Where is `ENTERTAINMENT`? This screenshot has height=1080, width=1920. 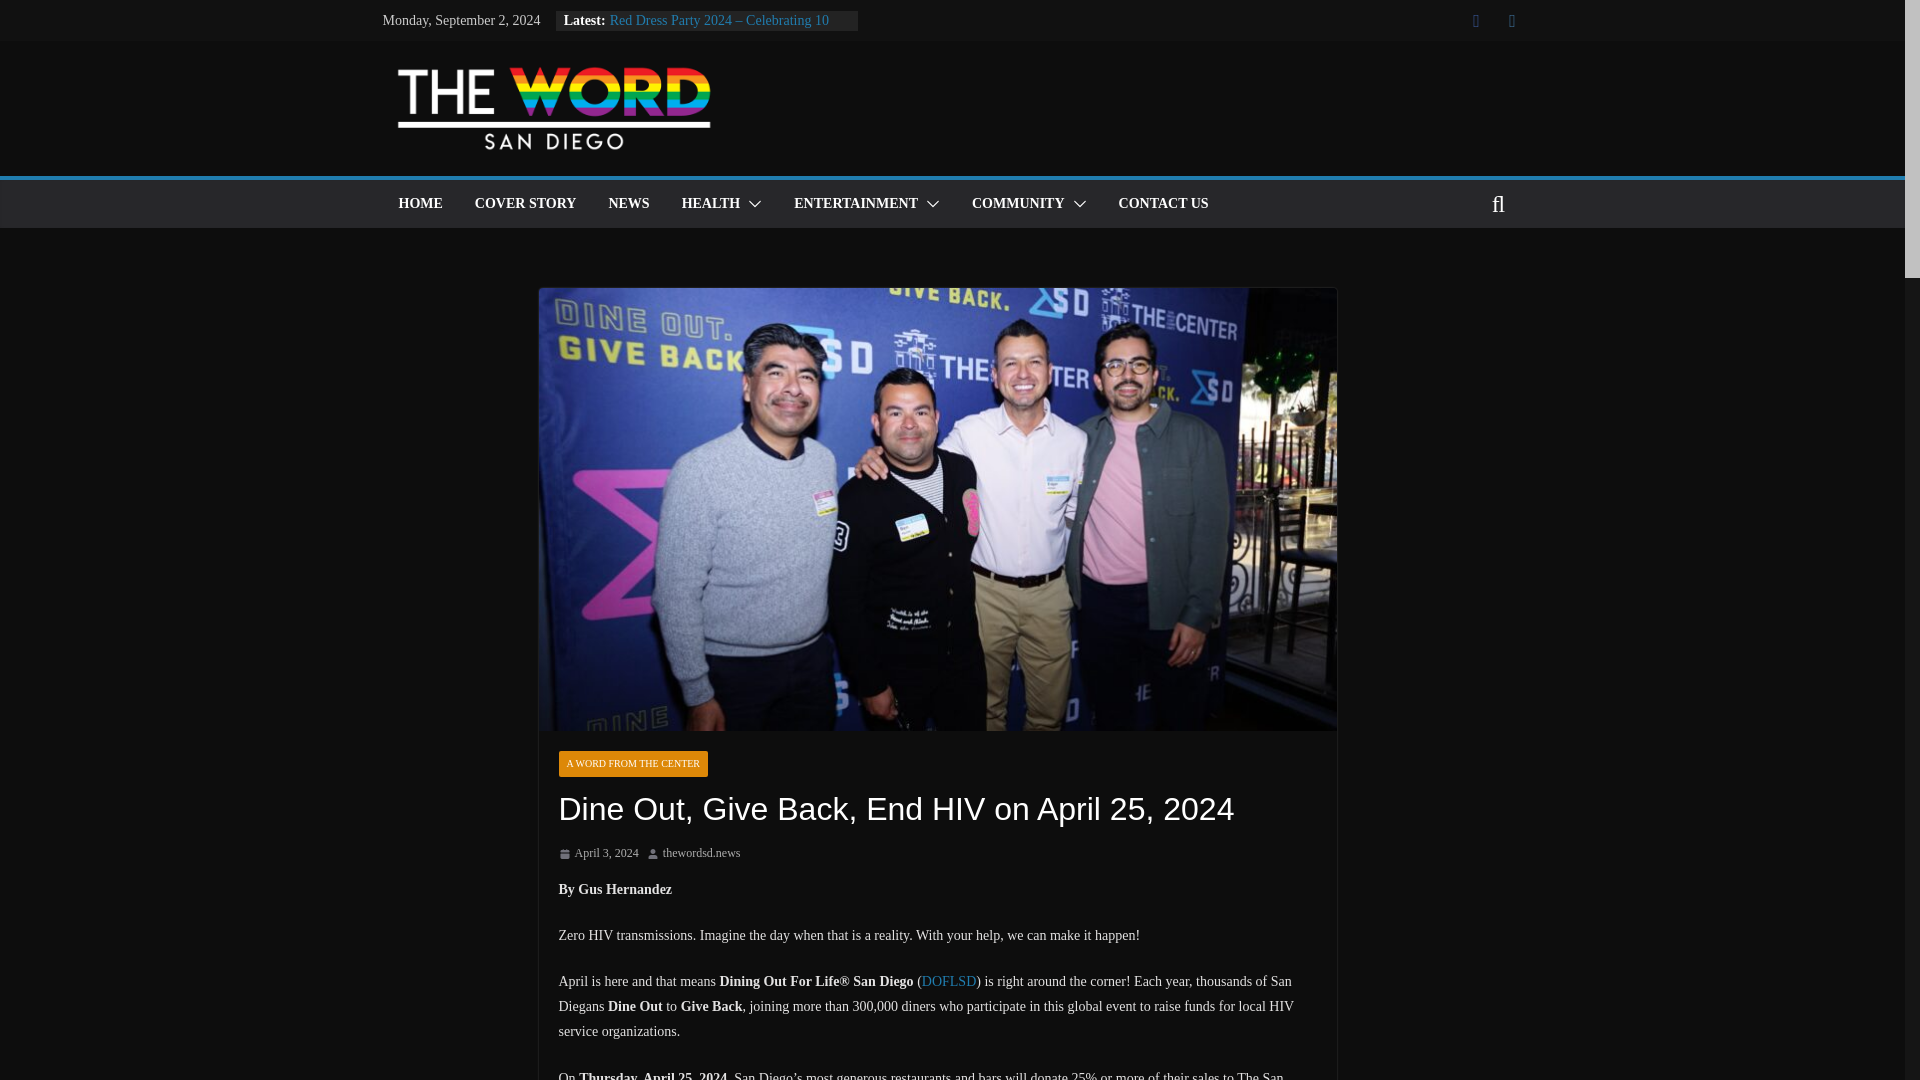
ENTERTAINMENT is located at coordinates (856, 204).